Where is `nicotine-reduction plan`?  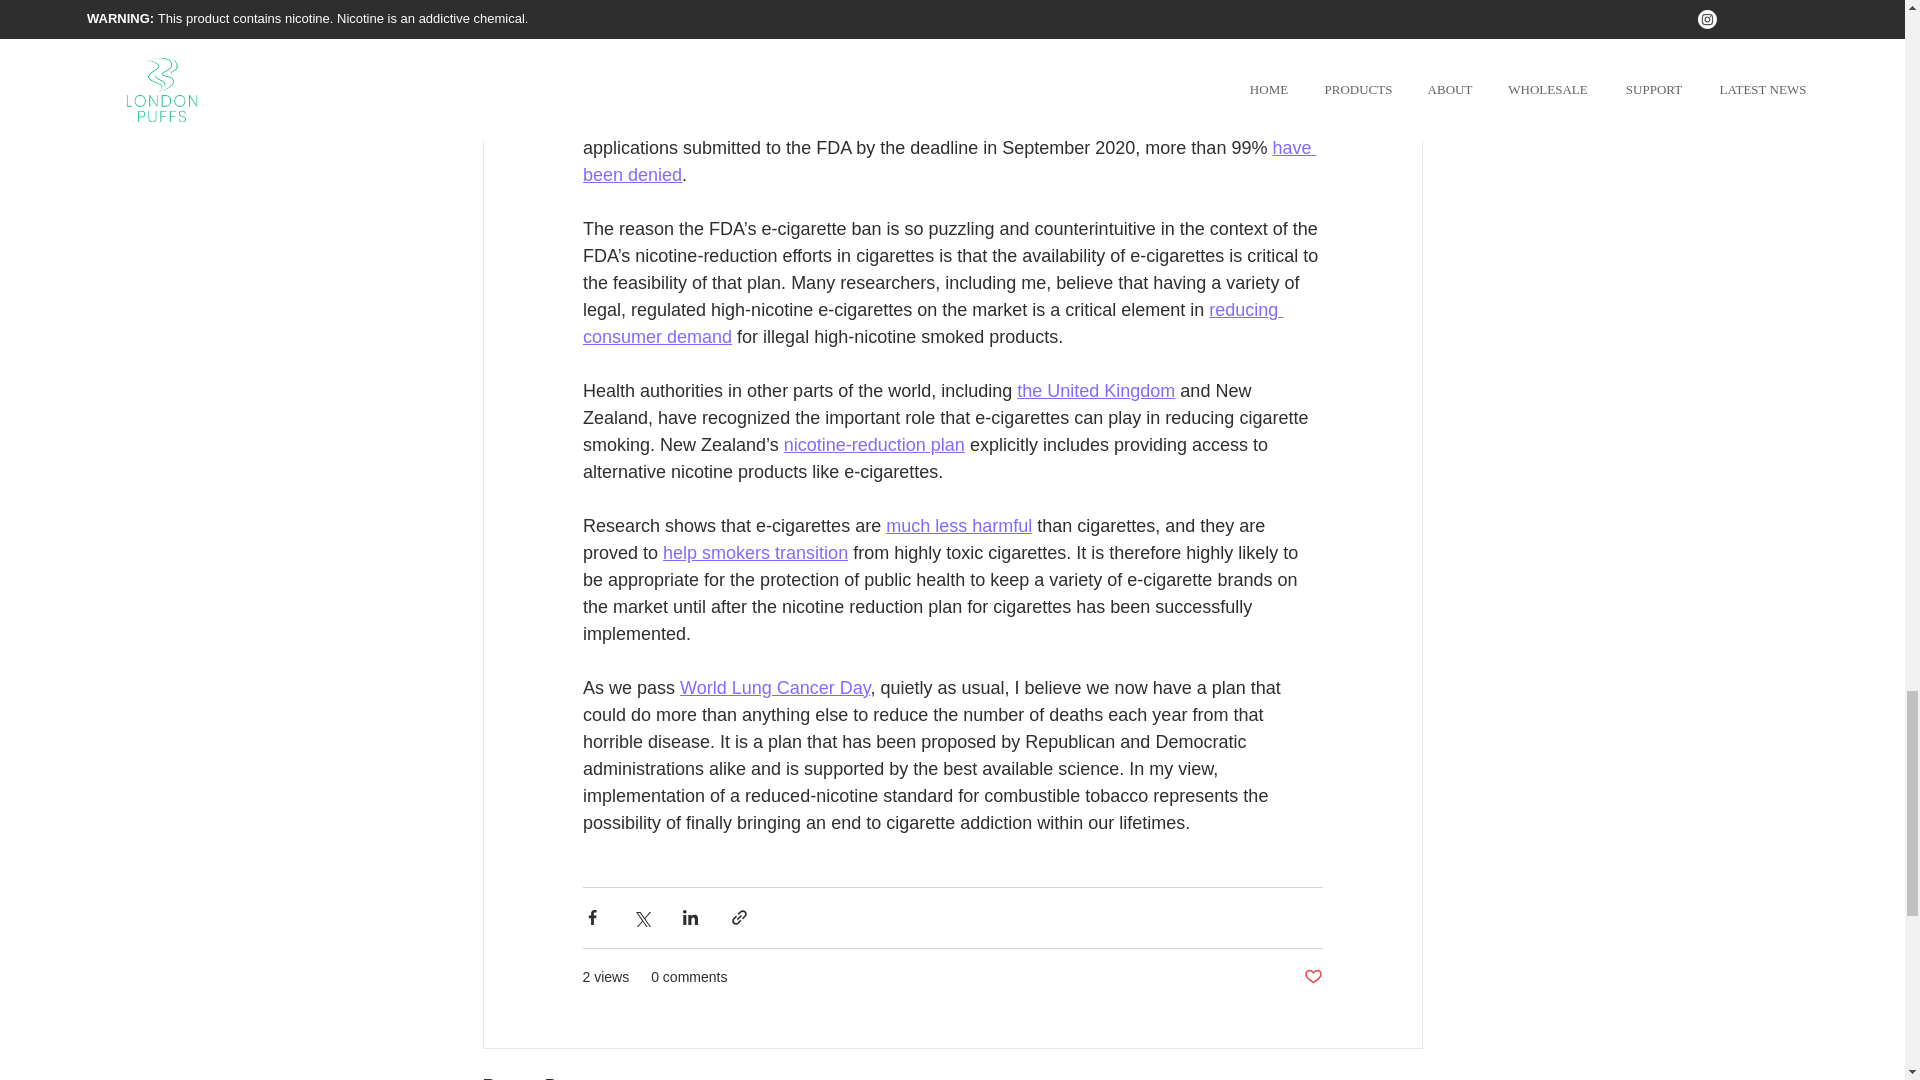 nicotine-reduction plan is located at coordinates (873, 444).